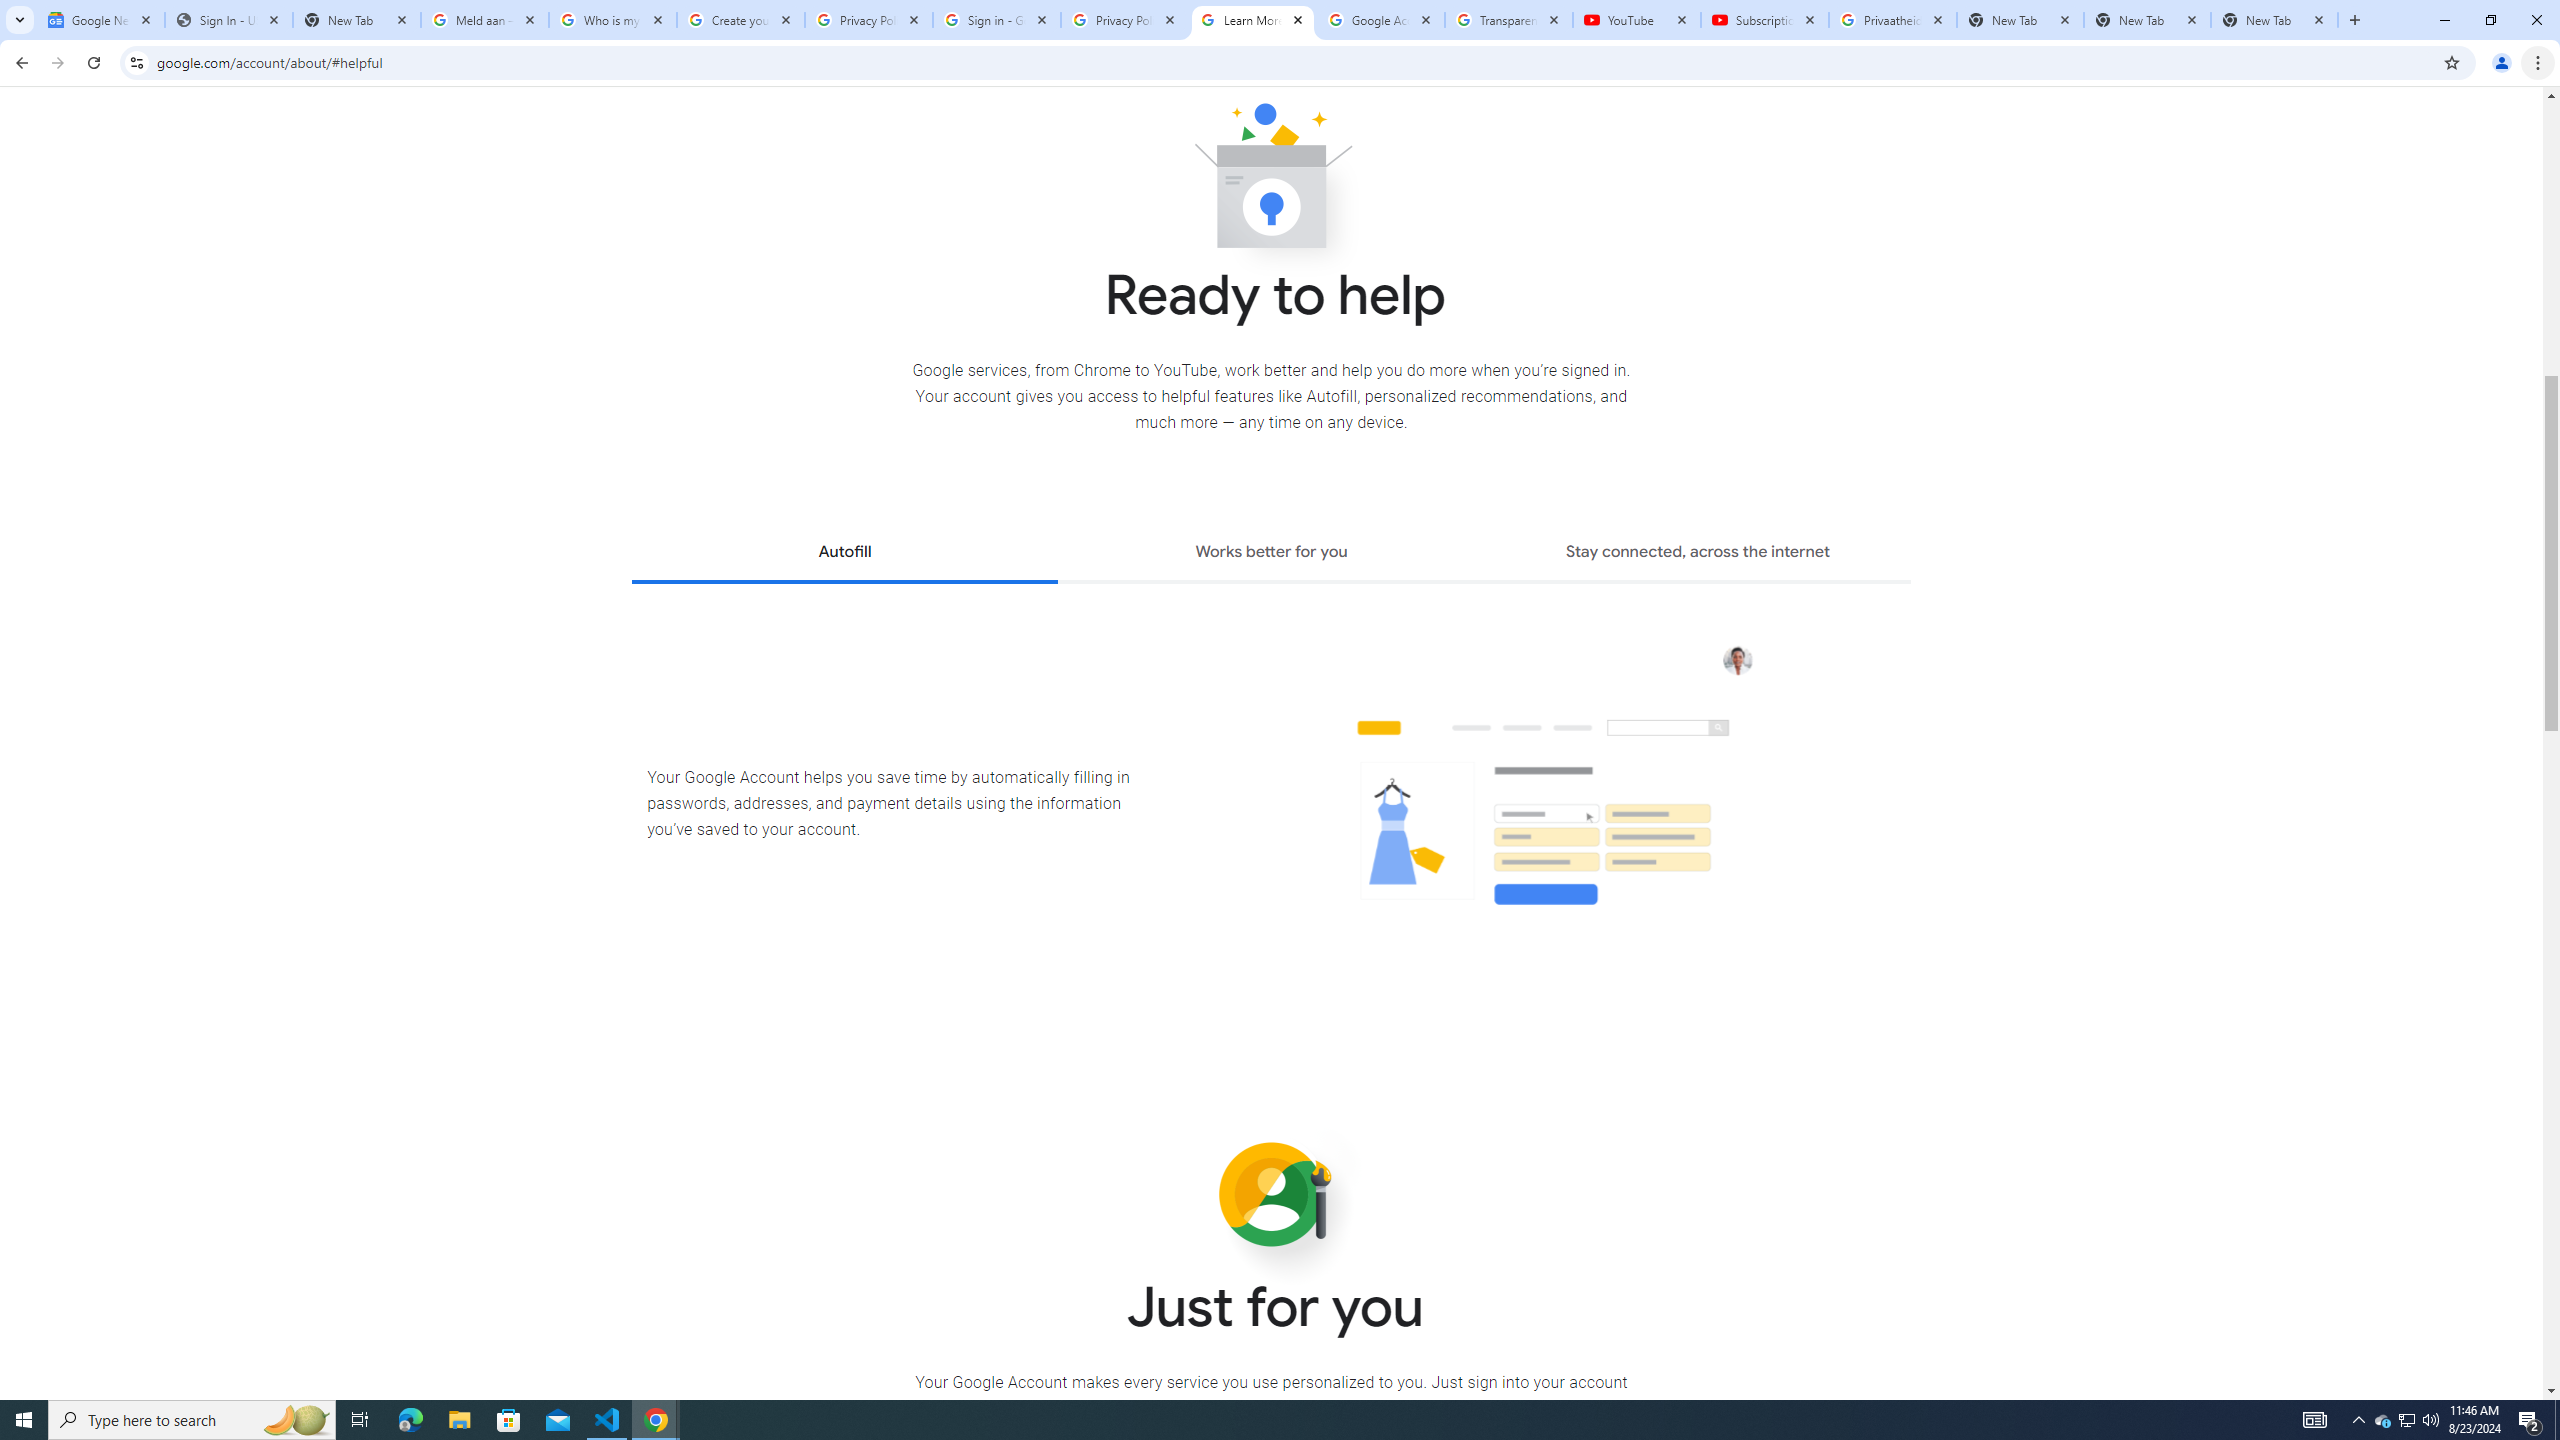  Describe the element at coordinates (1271, 1196) in the screenshot. I see `Just for you` at that location.